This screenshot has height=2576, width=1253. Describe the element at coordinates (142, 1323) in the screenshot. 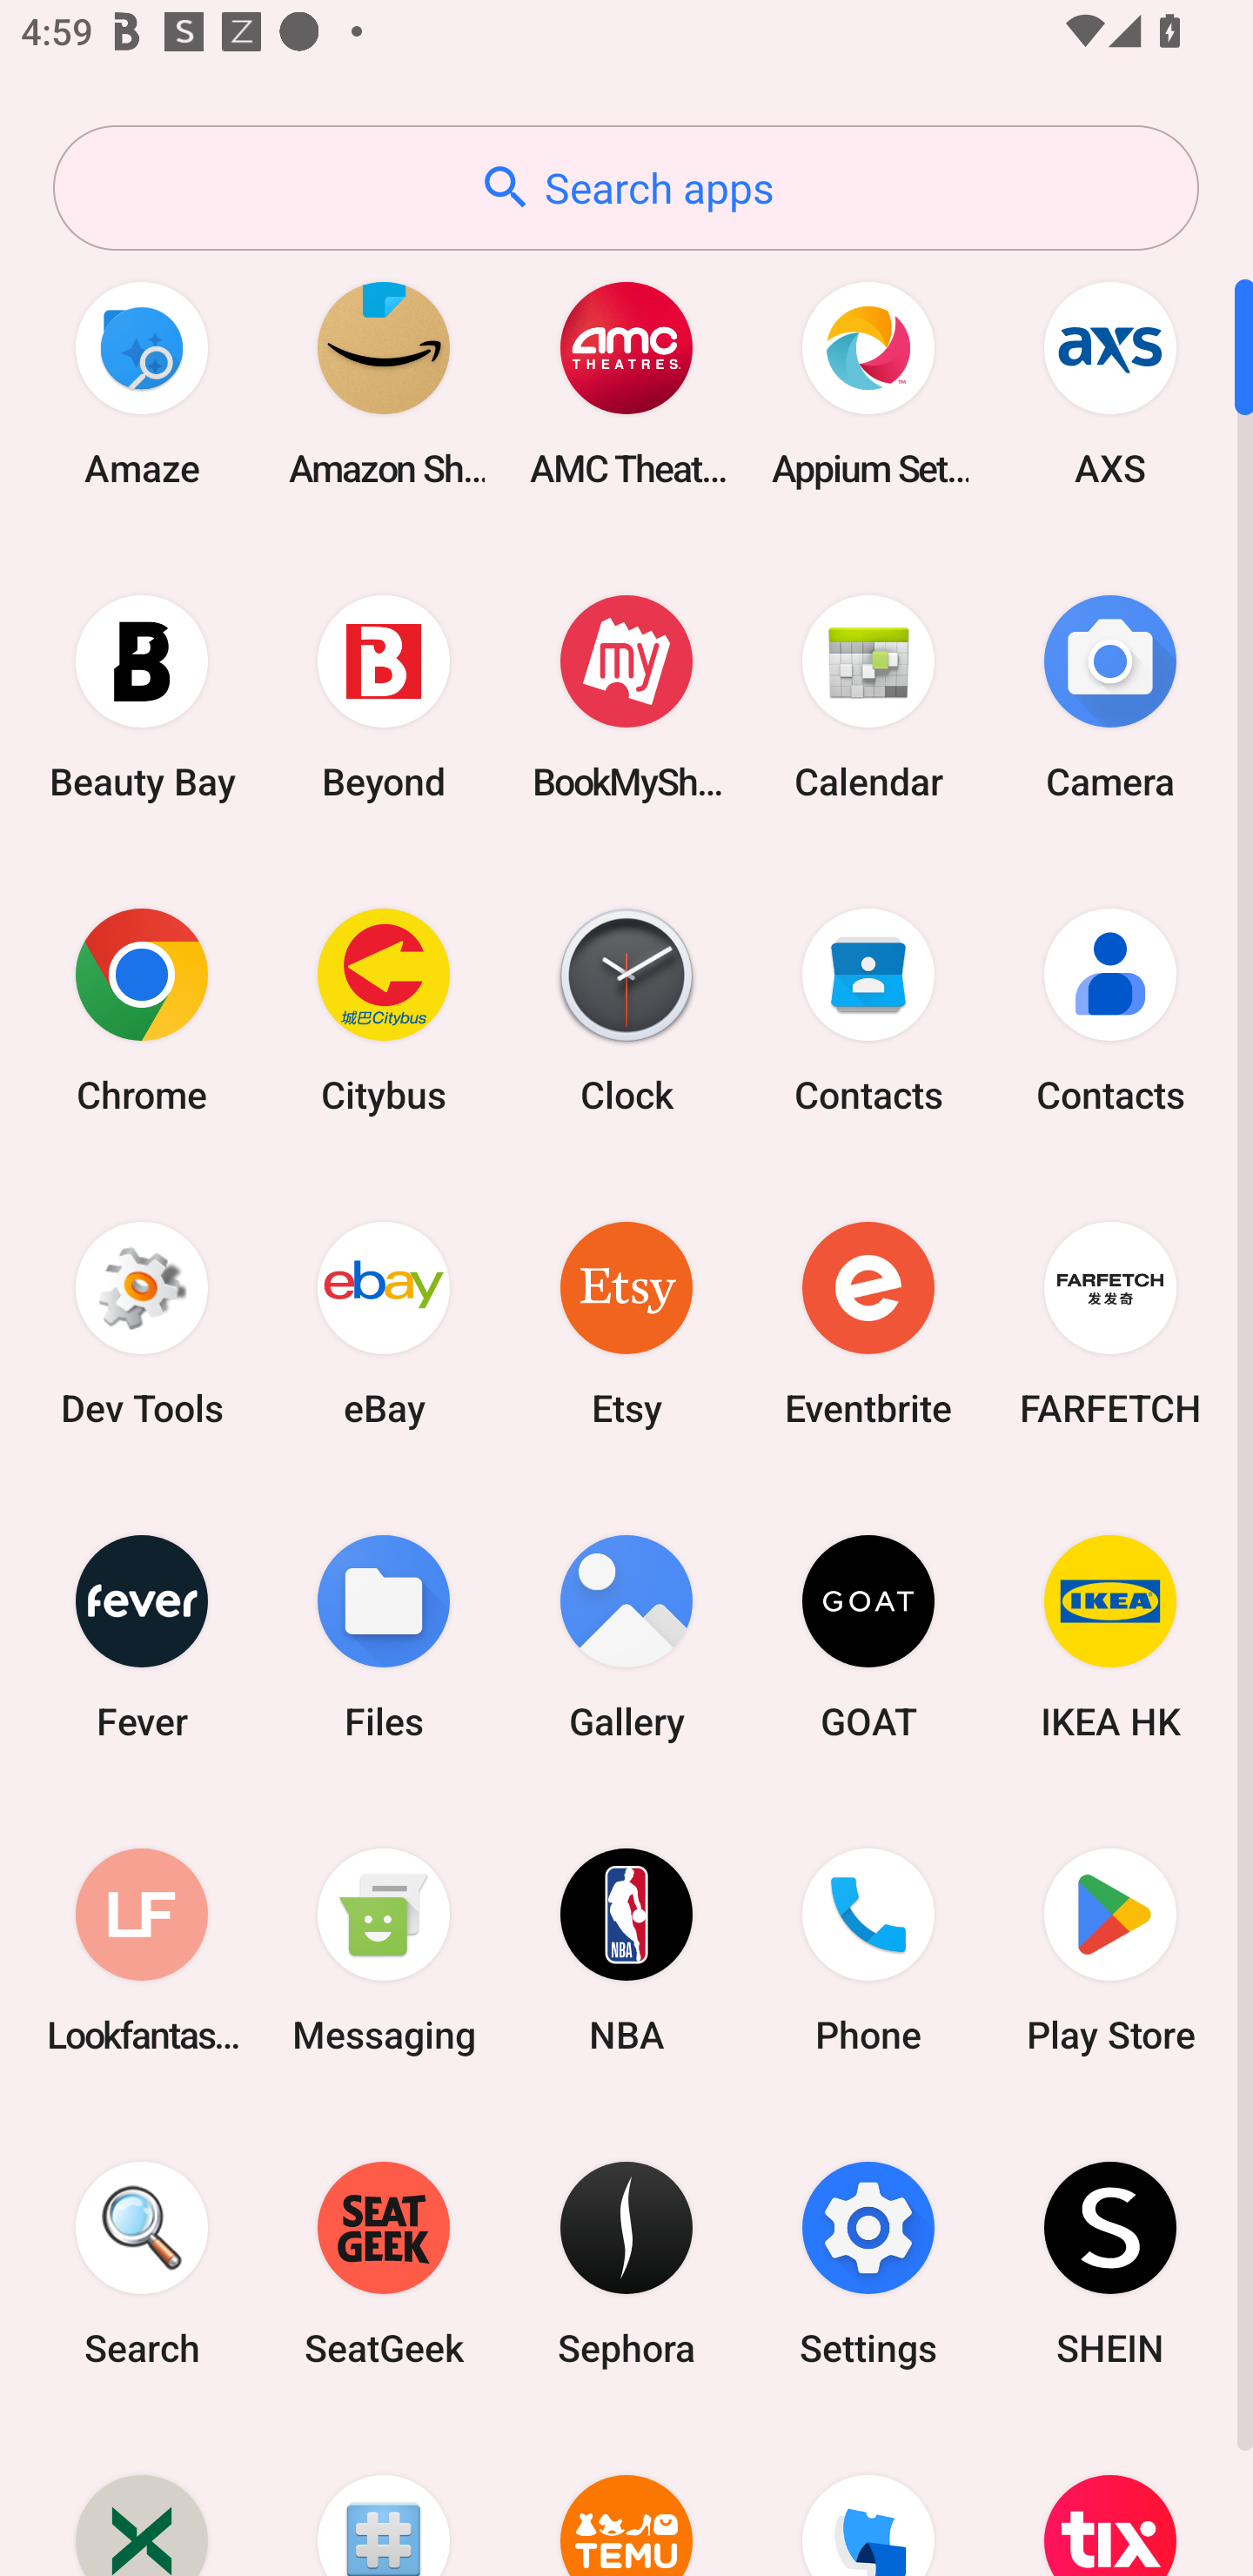

I see `Dev Tools` at that location.